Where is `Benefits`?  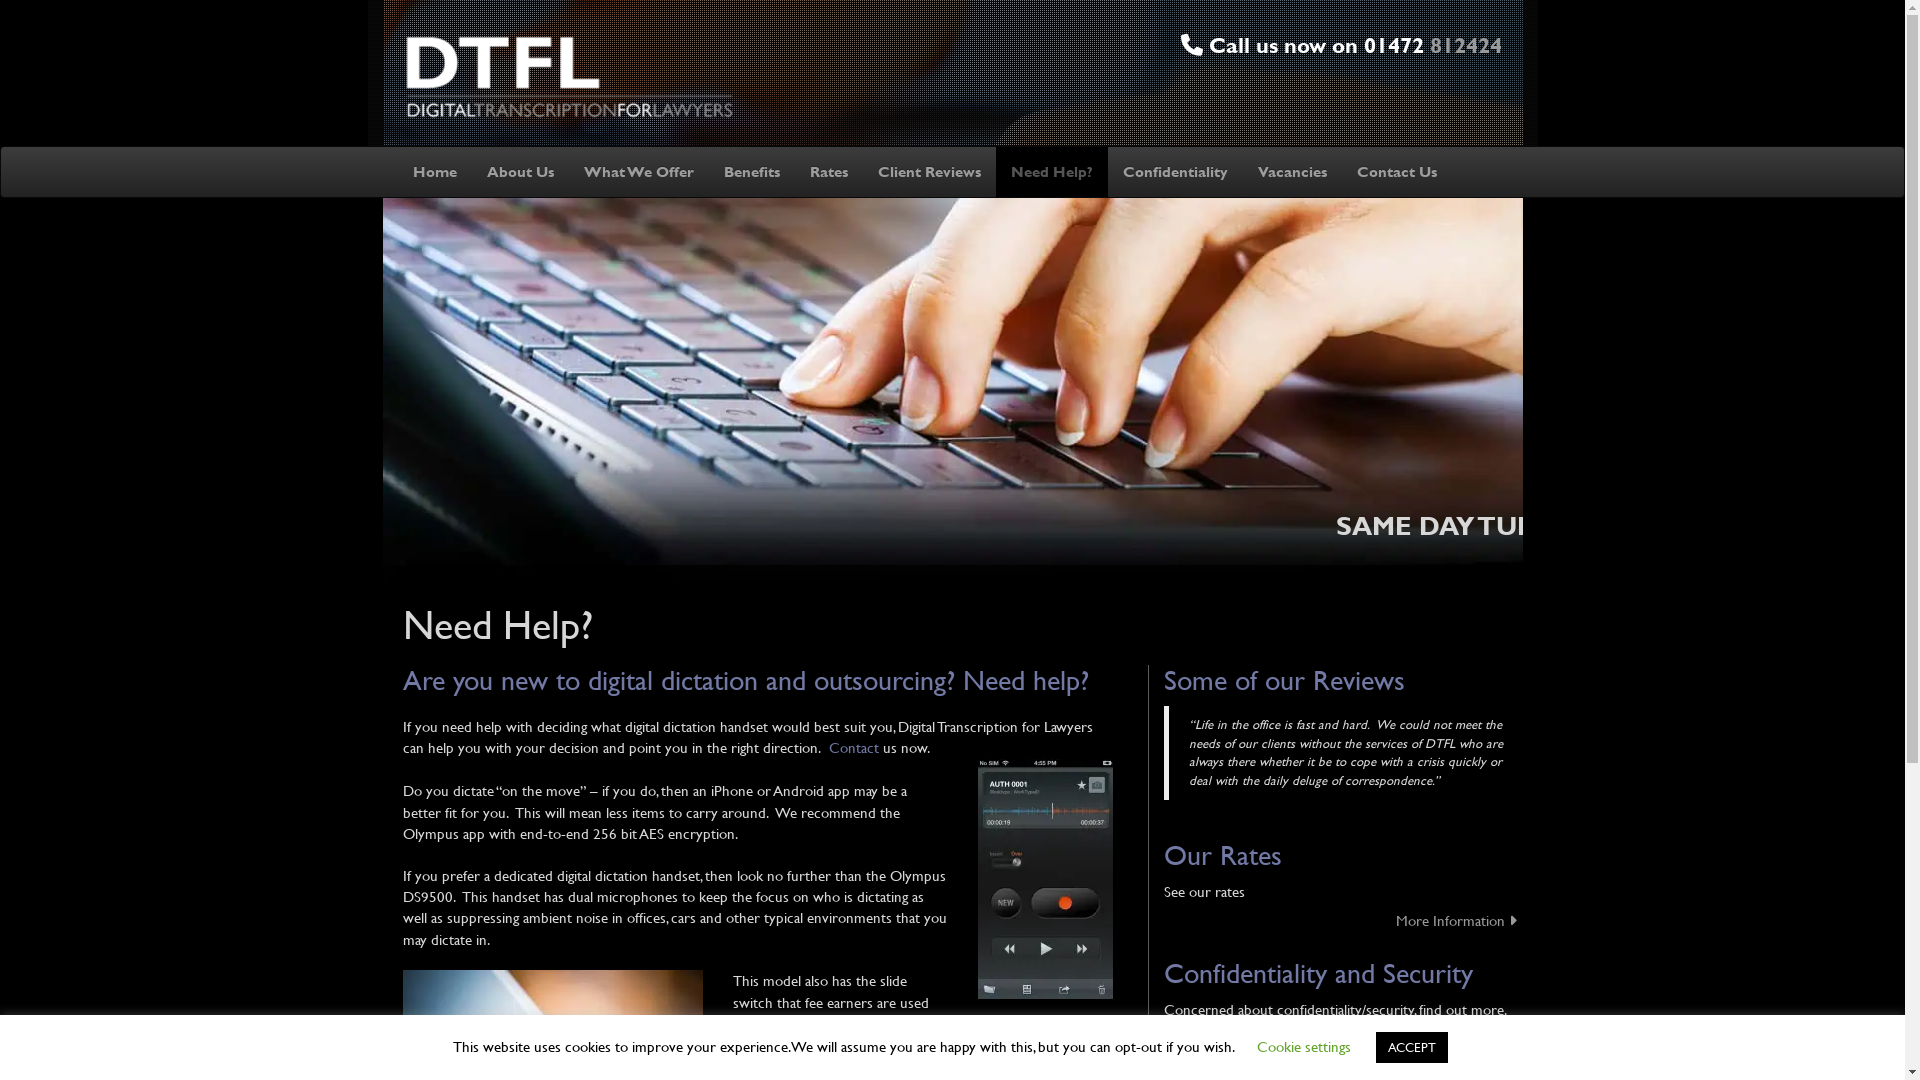 Benefits is located at coordinates (751, 171).